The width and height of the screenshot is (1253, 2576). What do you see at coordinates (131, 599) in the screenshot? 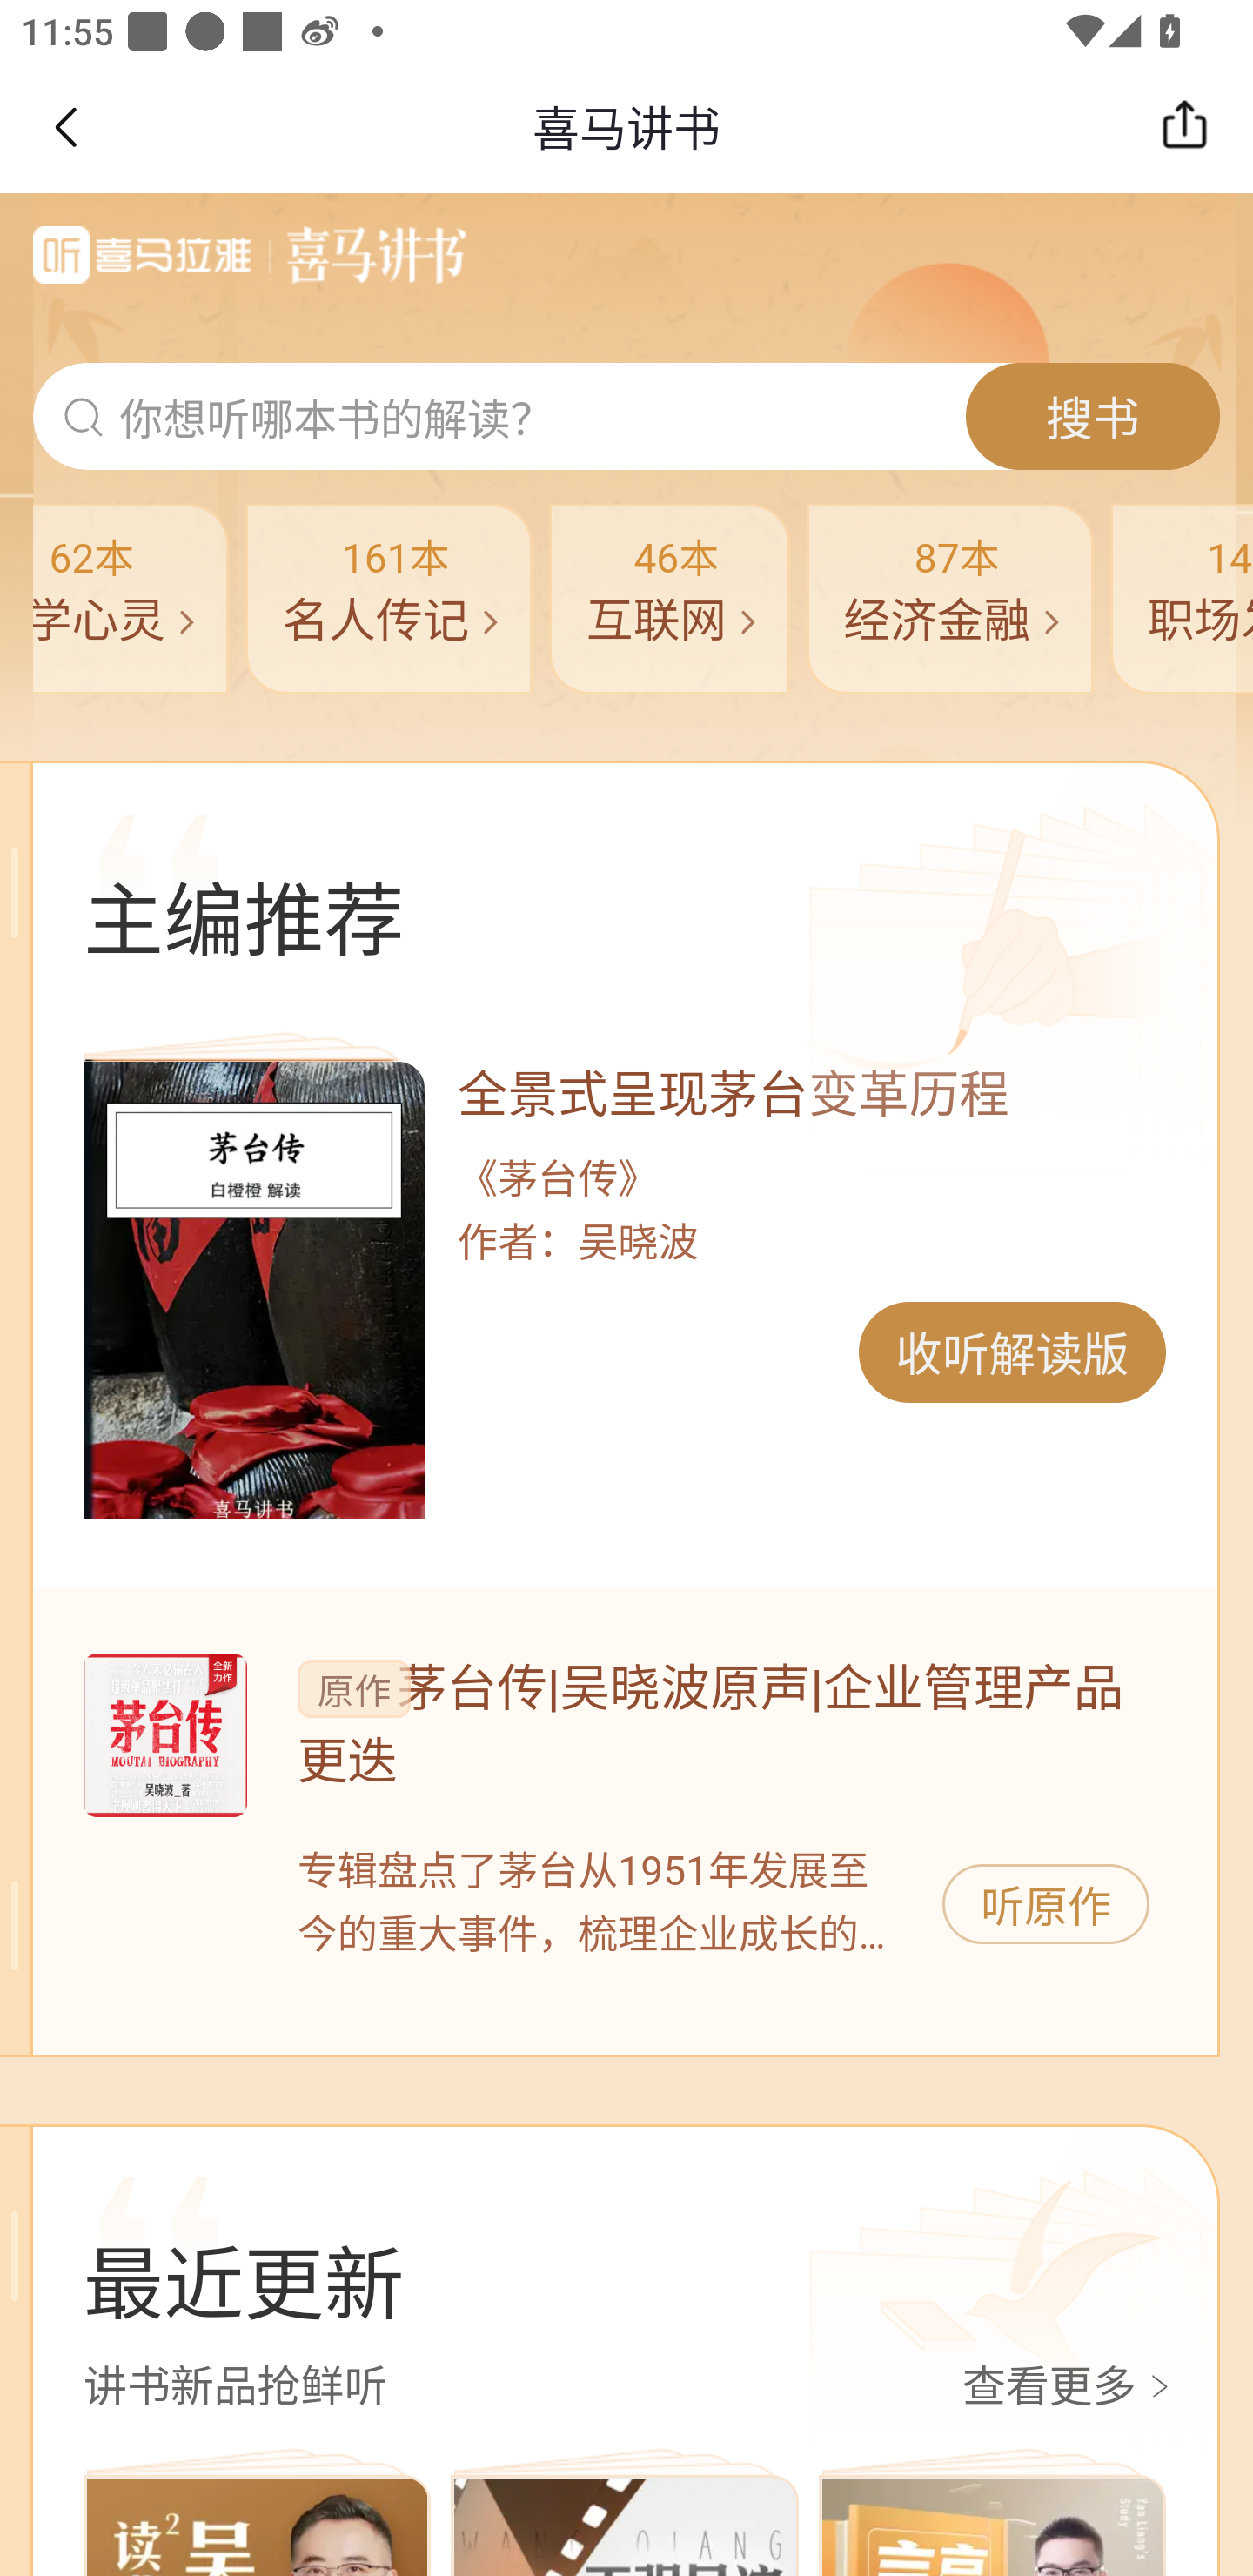
I see `62本 哲学心灵 search_tab_go@3x` at bounding box center [131, 599].